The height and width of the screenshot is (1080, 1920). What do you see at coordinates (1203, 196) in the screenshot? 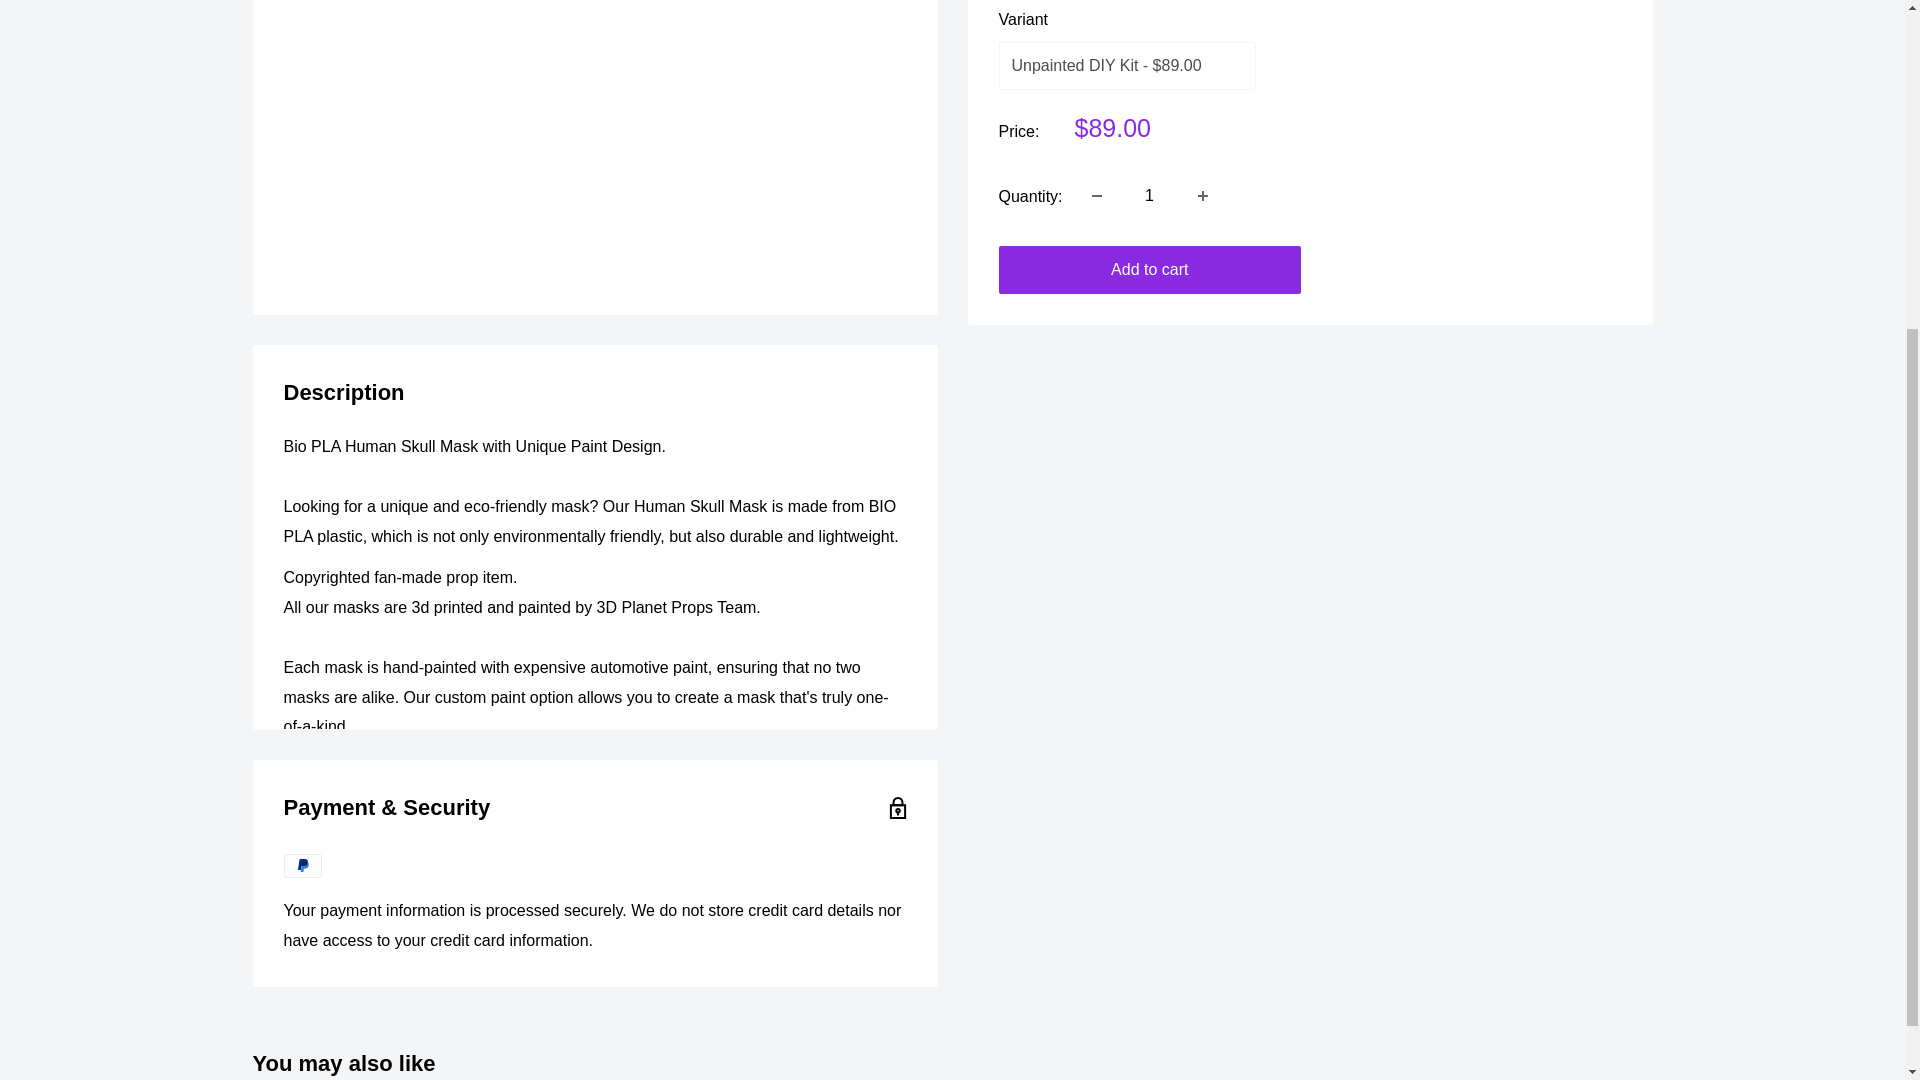
I see `Increase quantity by 1` at bounding box center [1203, 196].